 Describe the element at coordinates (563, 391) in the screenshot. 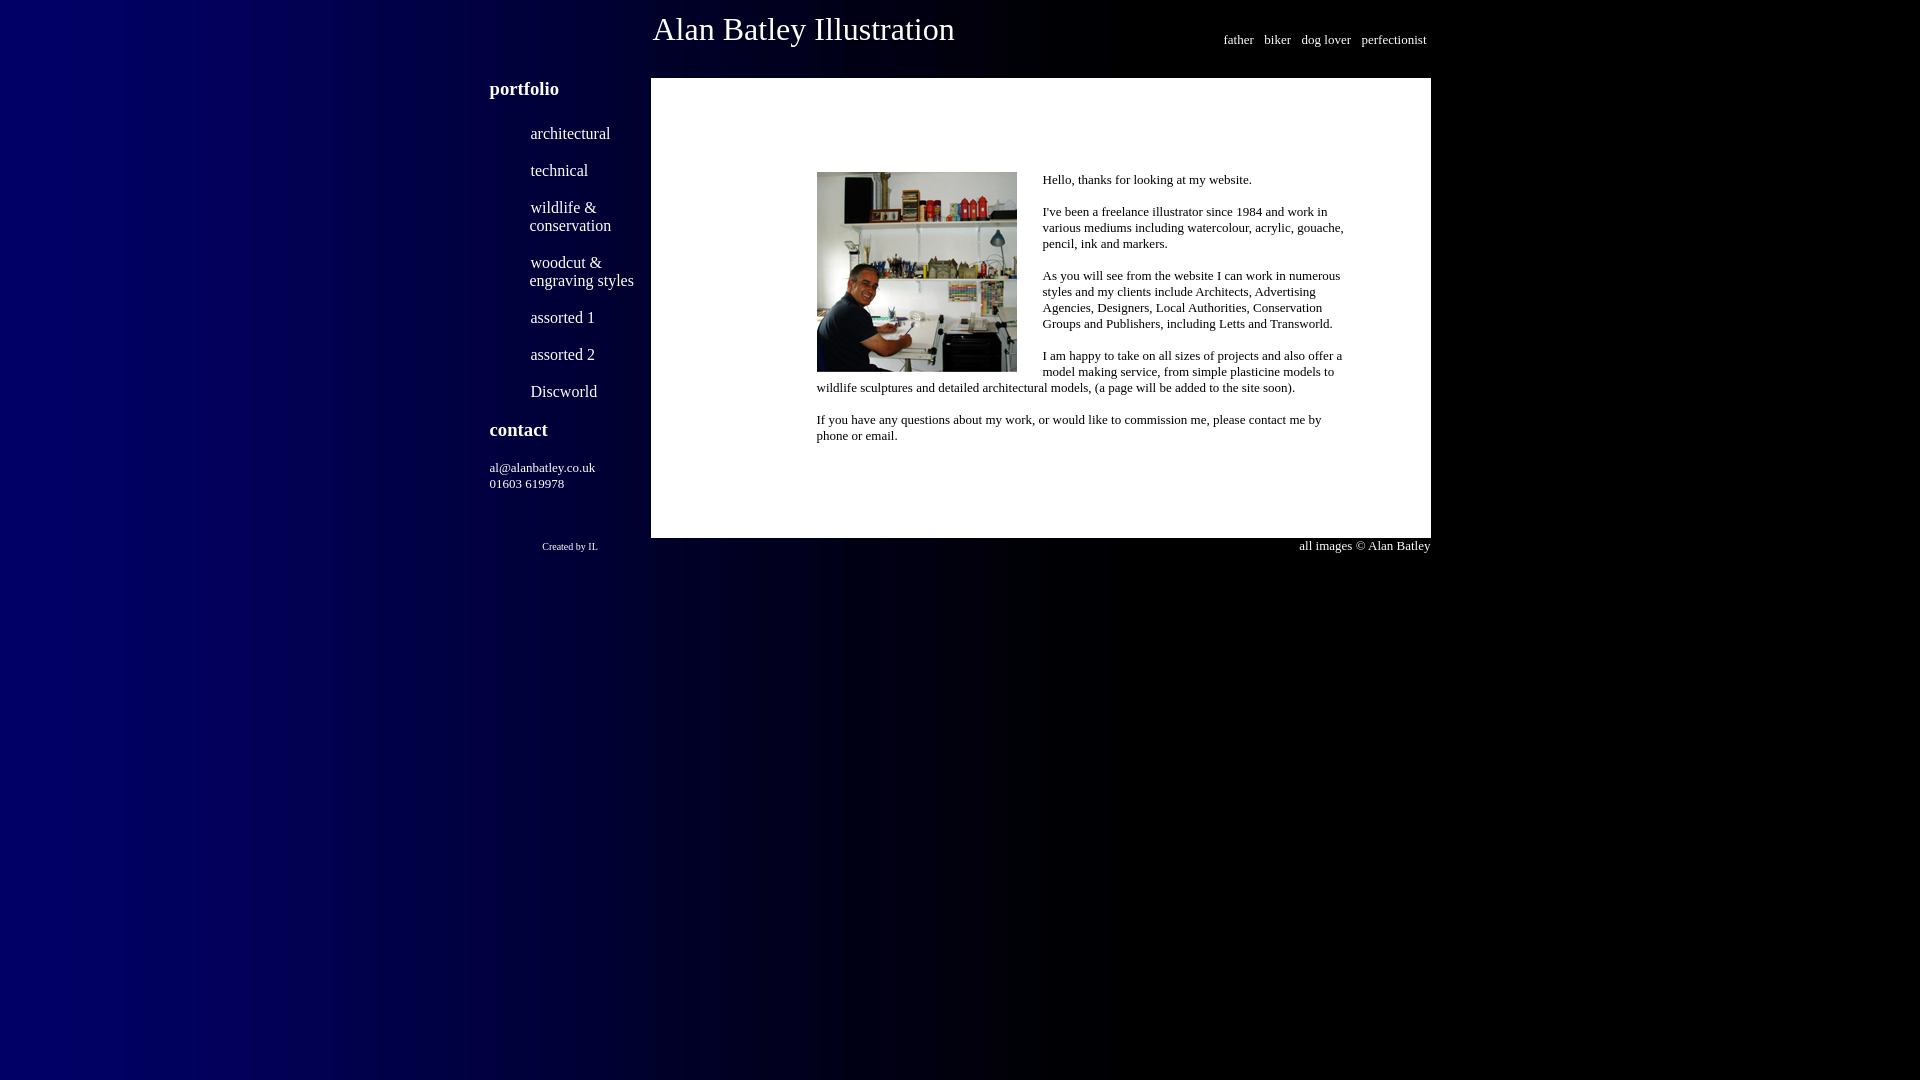

I see `Discworld` at that location.